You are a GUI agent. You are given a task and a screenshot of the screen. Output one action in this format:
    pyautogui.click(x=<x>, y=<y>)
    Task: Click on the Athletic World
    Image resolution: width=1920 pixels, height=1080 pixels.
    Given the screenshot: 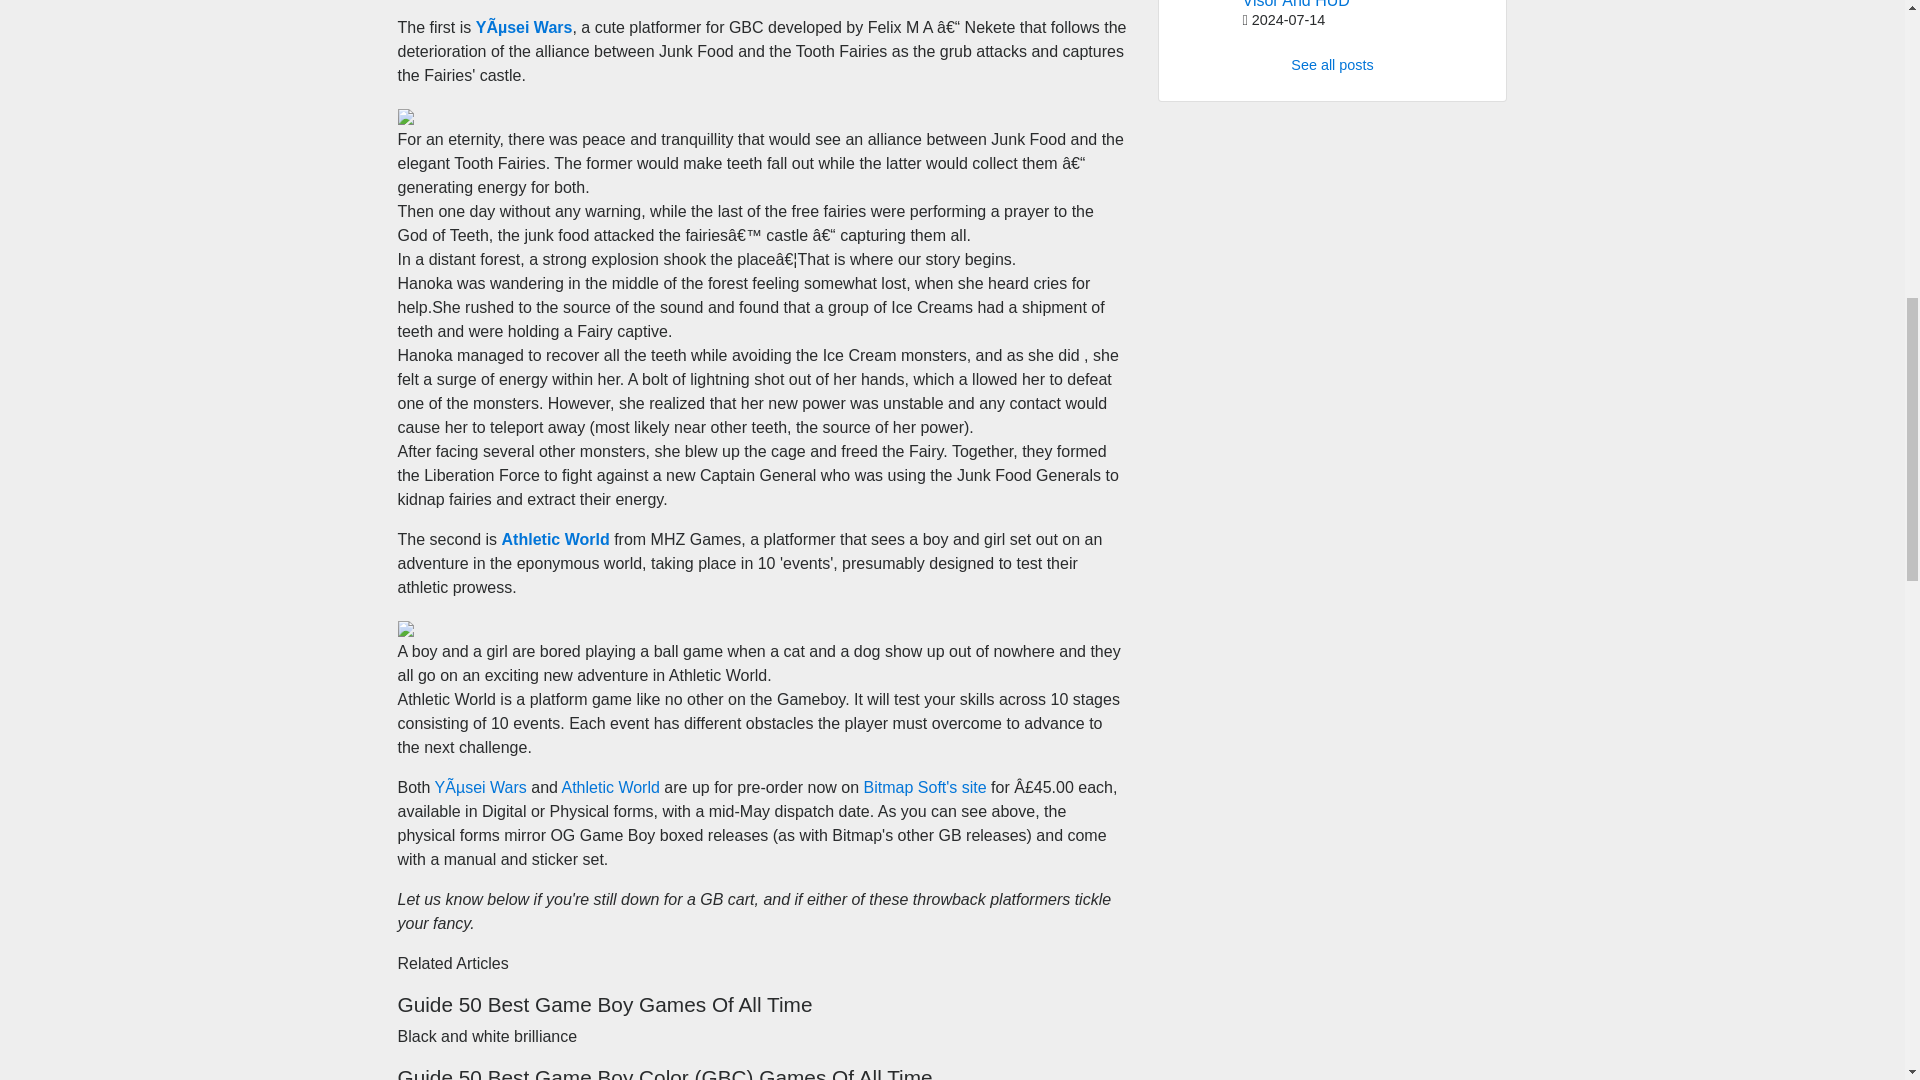 What is the action you would take?
    pyautogui.click(x=556, y=539)
    